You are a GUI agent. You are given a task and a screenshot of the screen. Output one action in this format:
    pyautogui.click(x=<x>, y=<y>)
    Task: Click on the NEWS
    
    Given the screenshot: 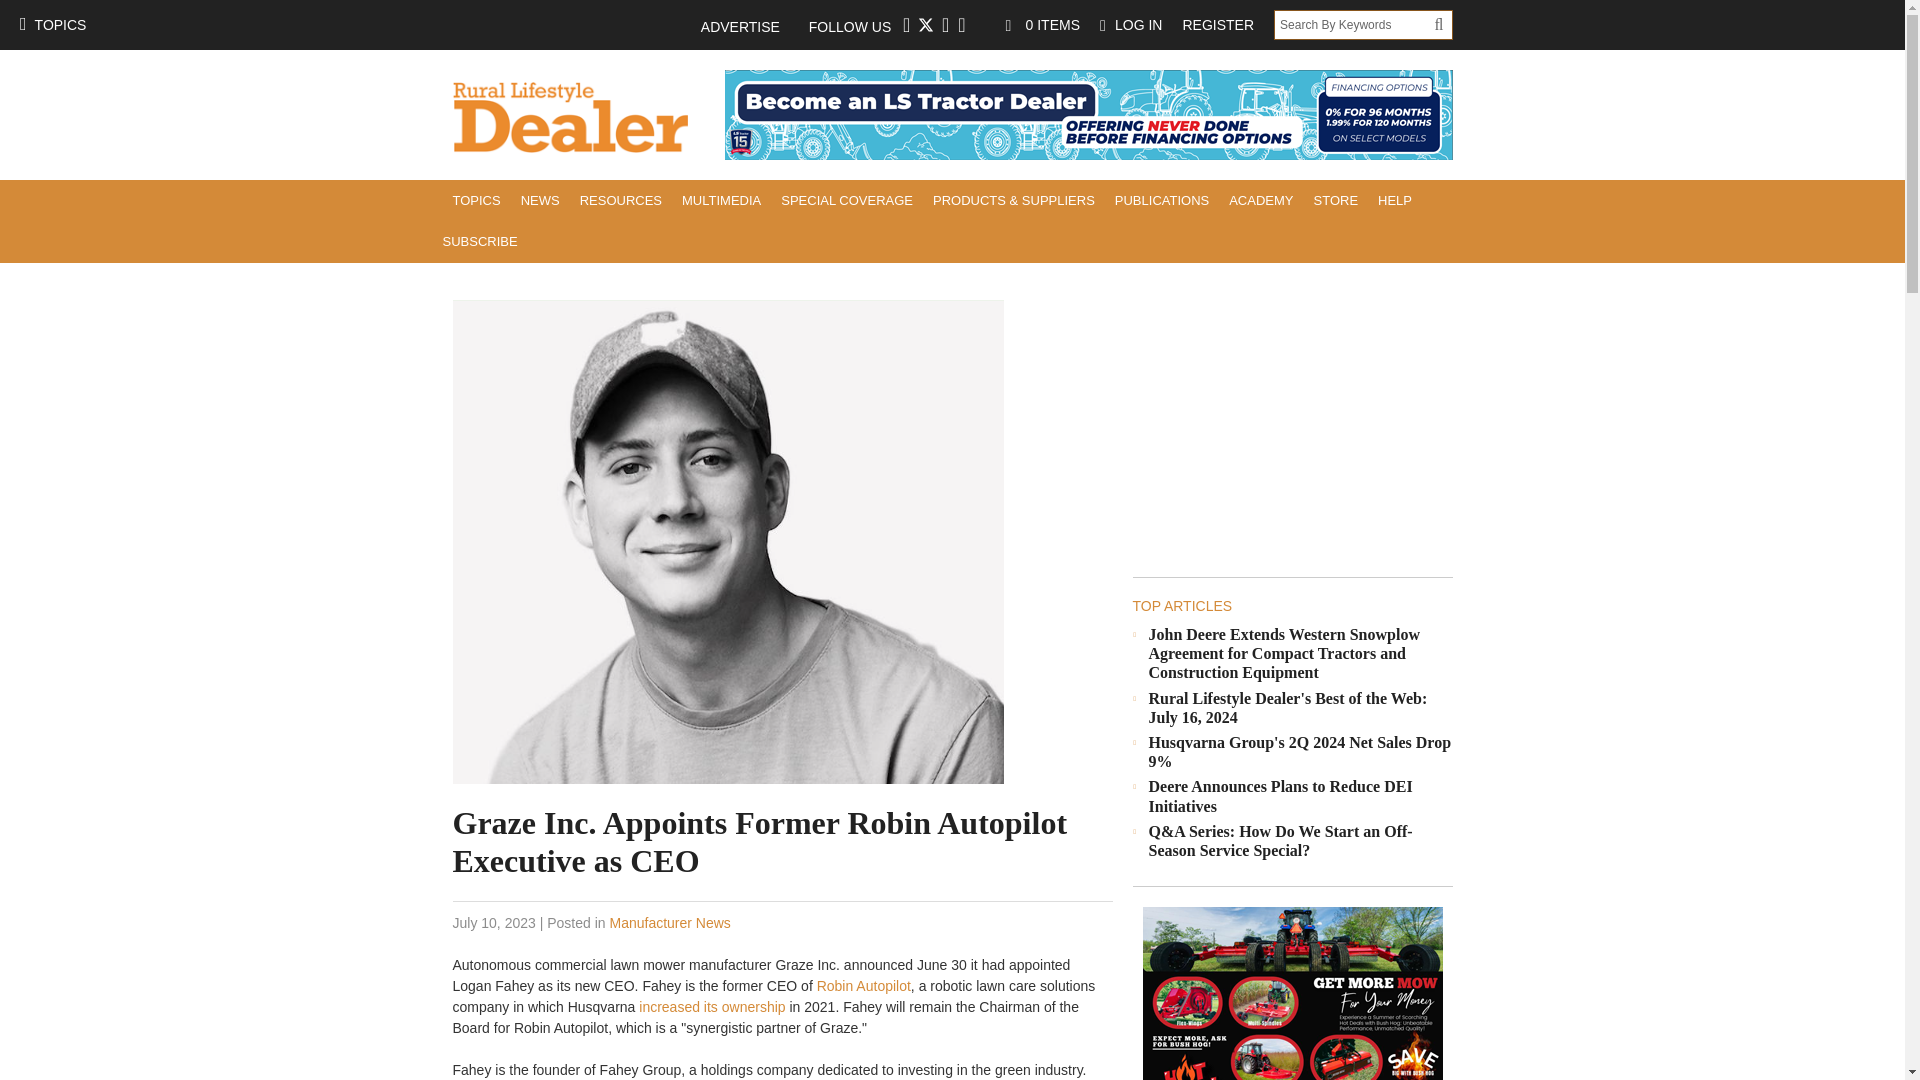 What is the action you would take?
    pyautogui.click(x=540, y=200)
    